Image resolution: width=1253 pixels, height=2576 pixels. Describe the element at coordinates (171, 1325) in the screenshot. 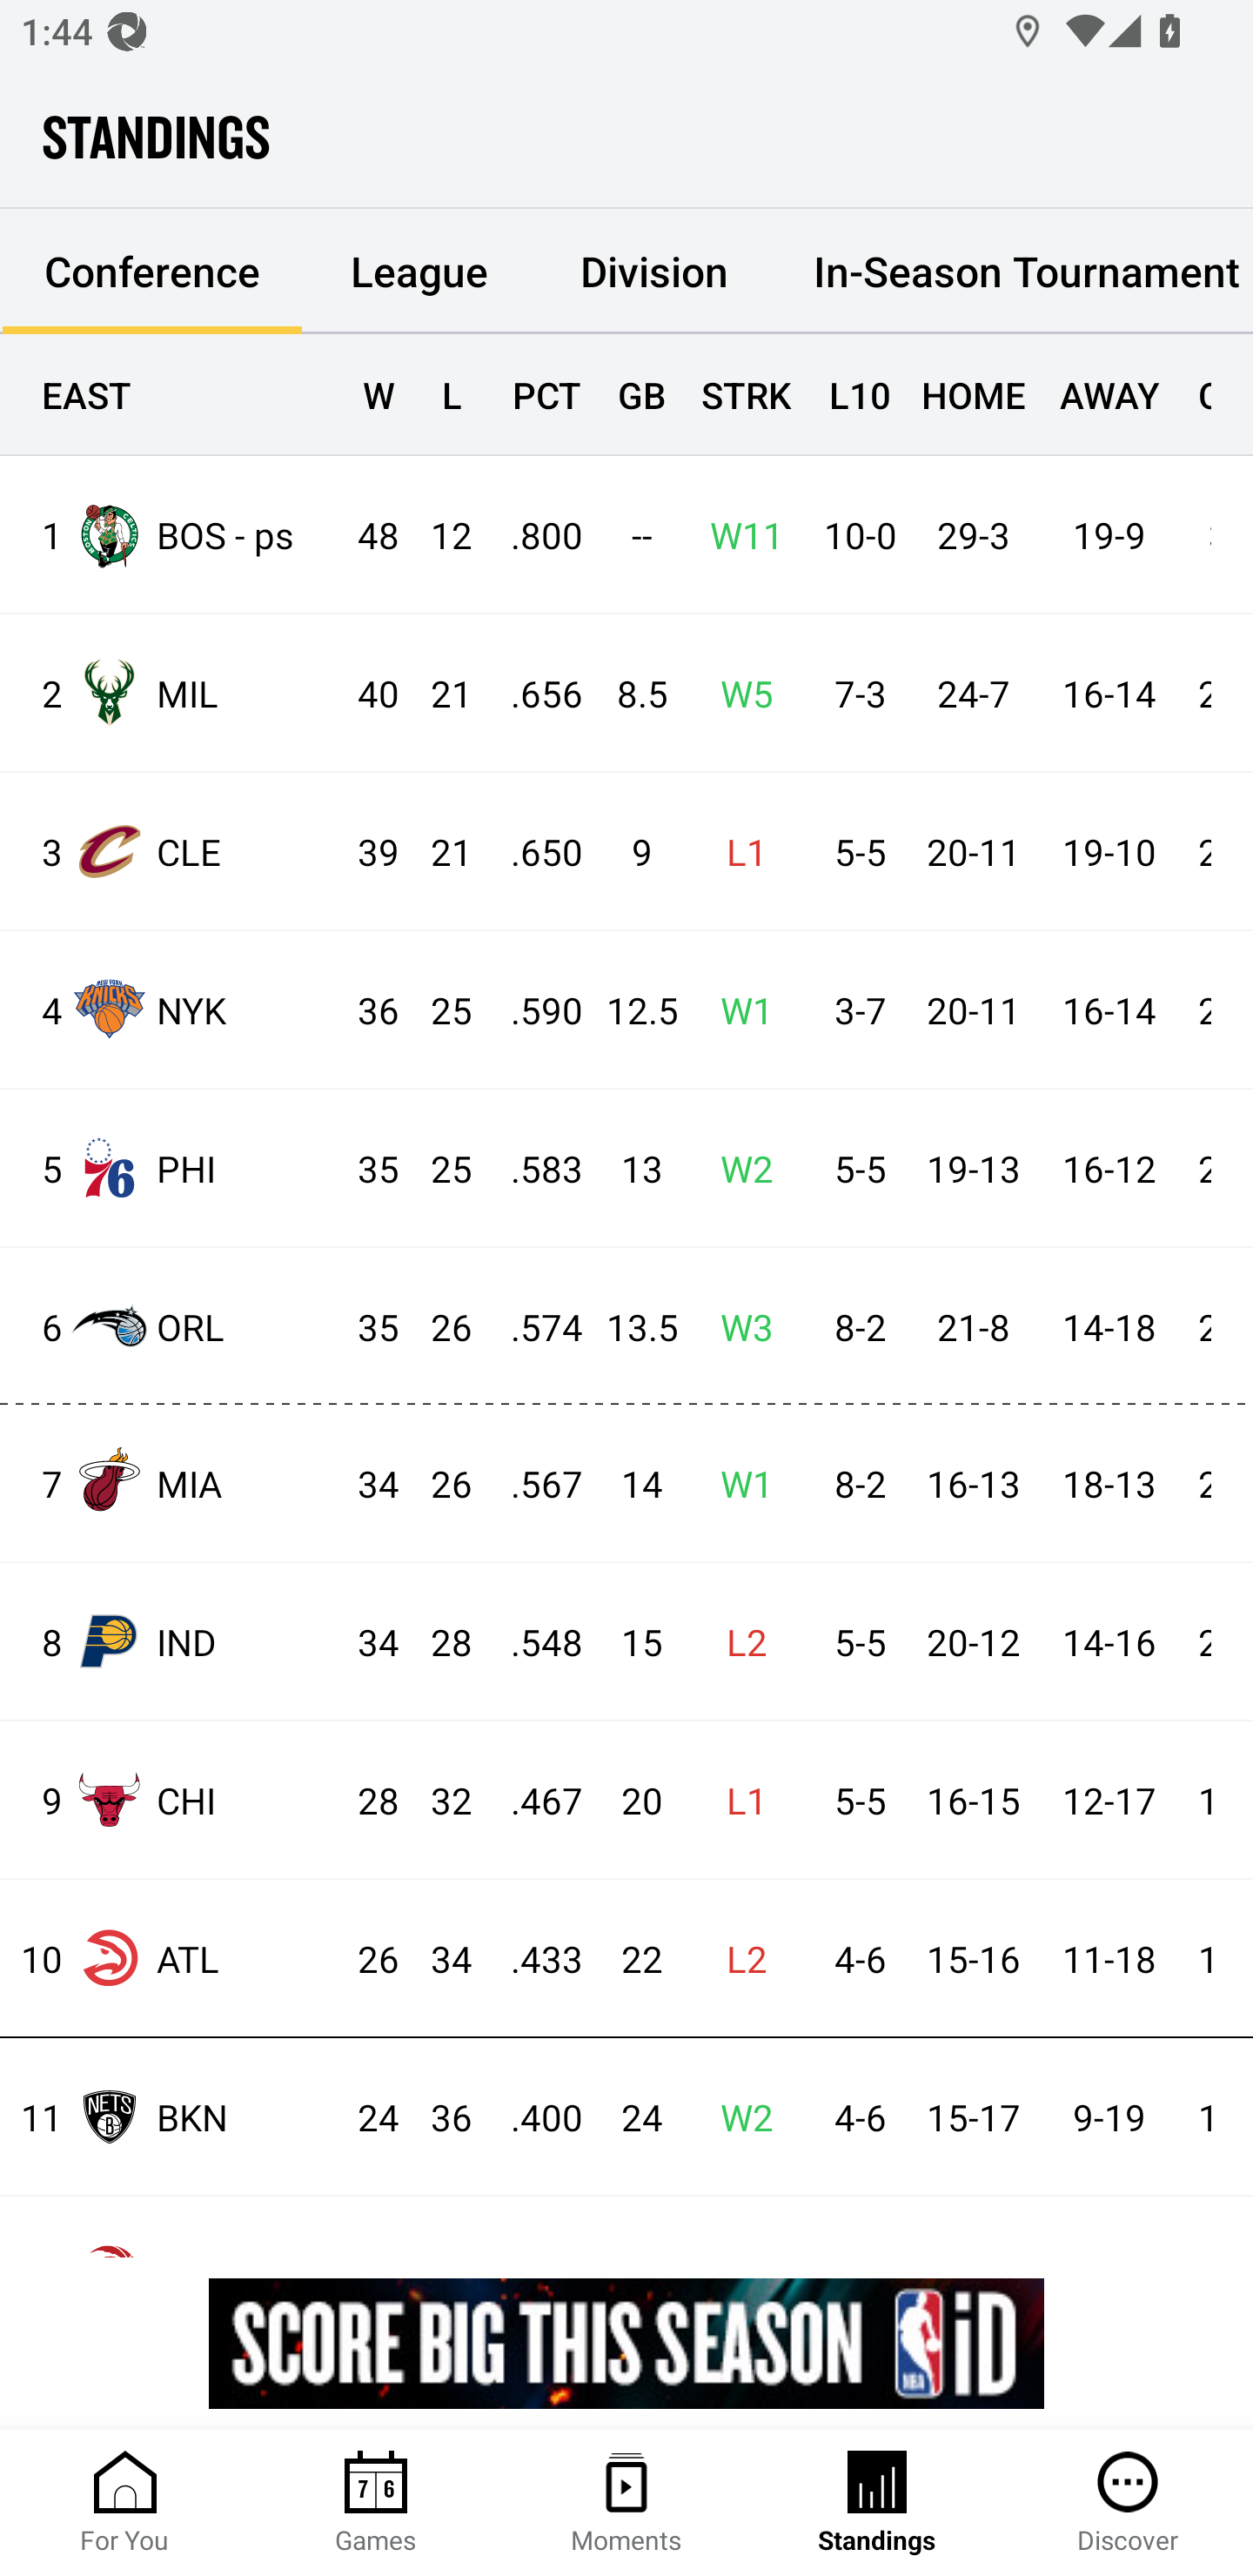

I see `6 ORL` at that location.